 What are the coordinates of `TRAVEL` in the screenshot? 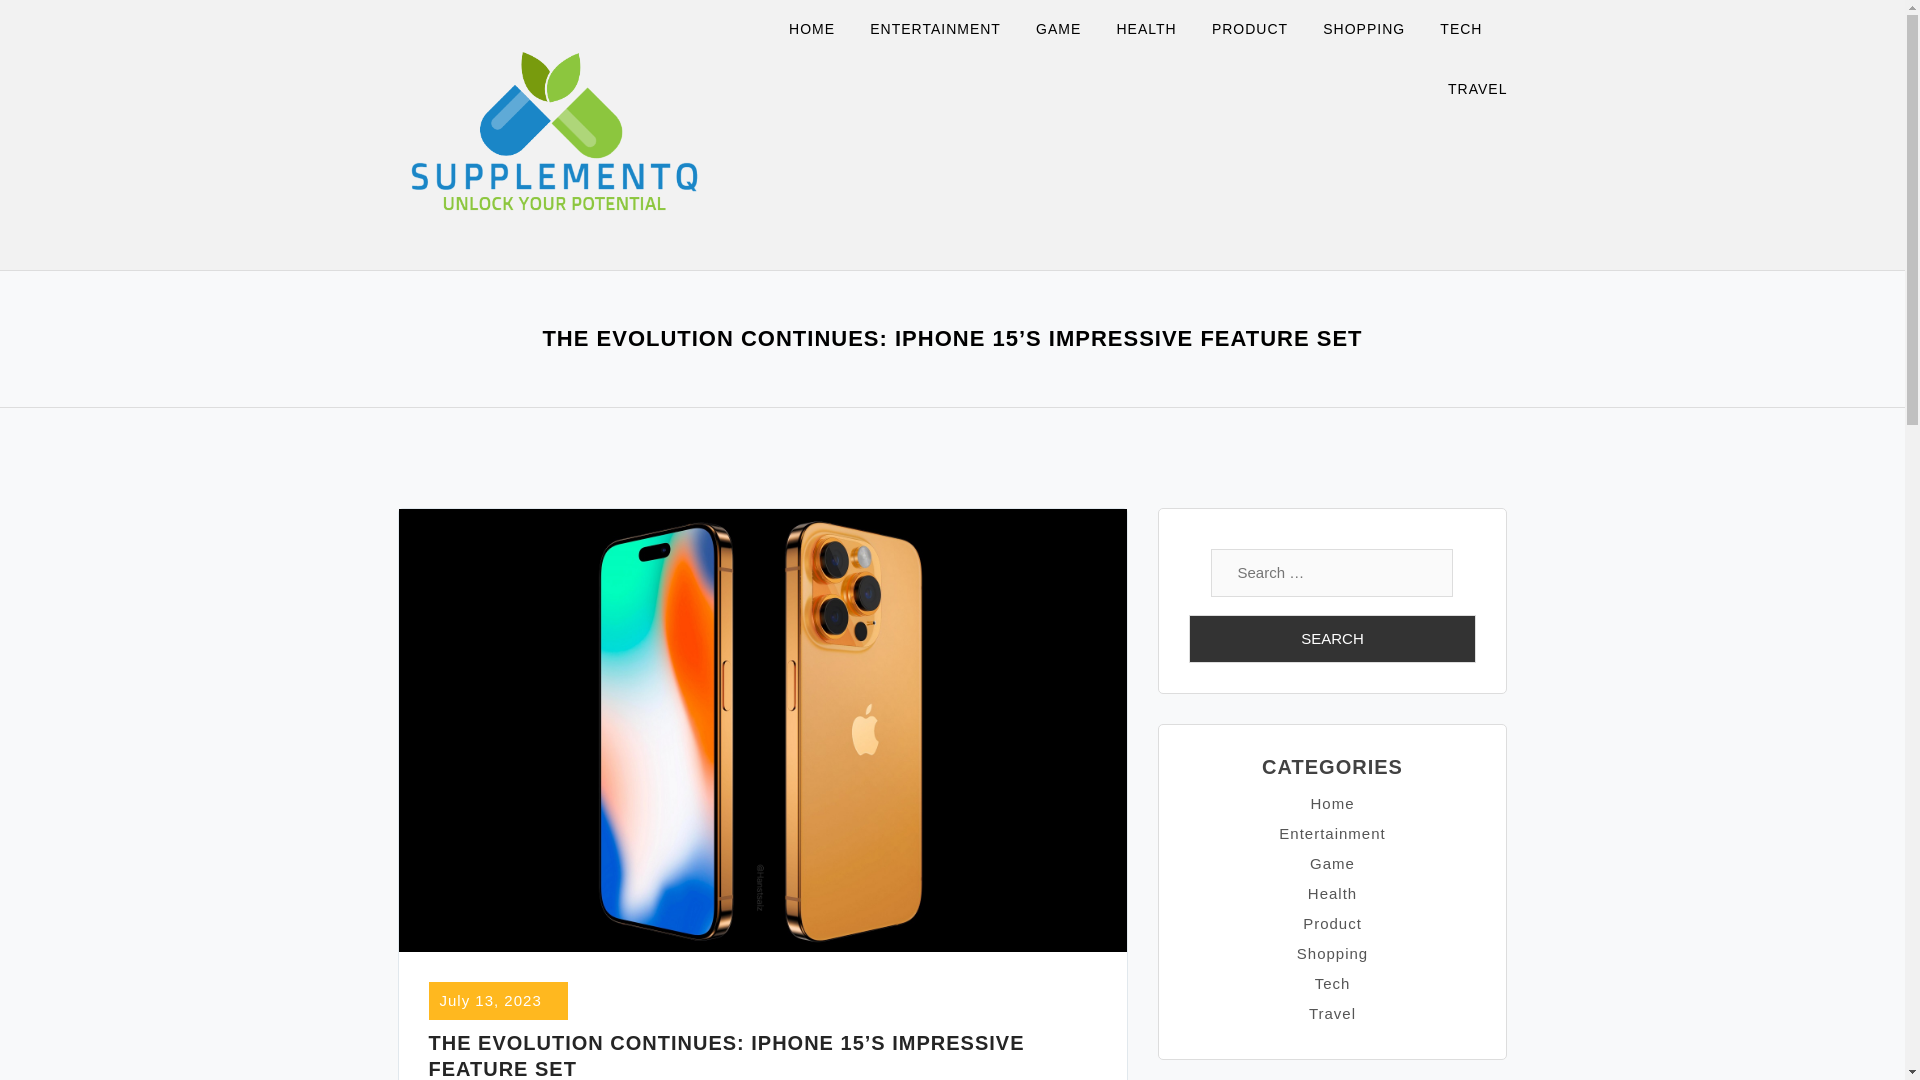 It's located at (1477, 90).